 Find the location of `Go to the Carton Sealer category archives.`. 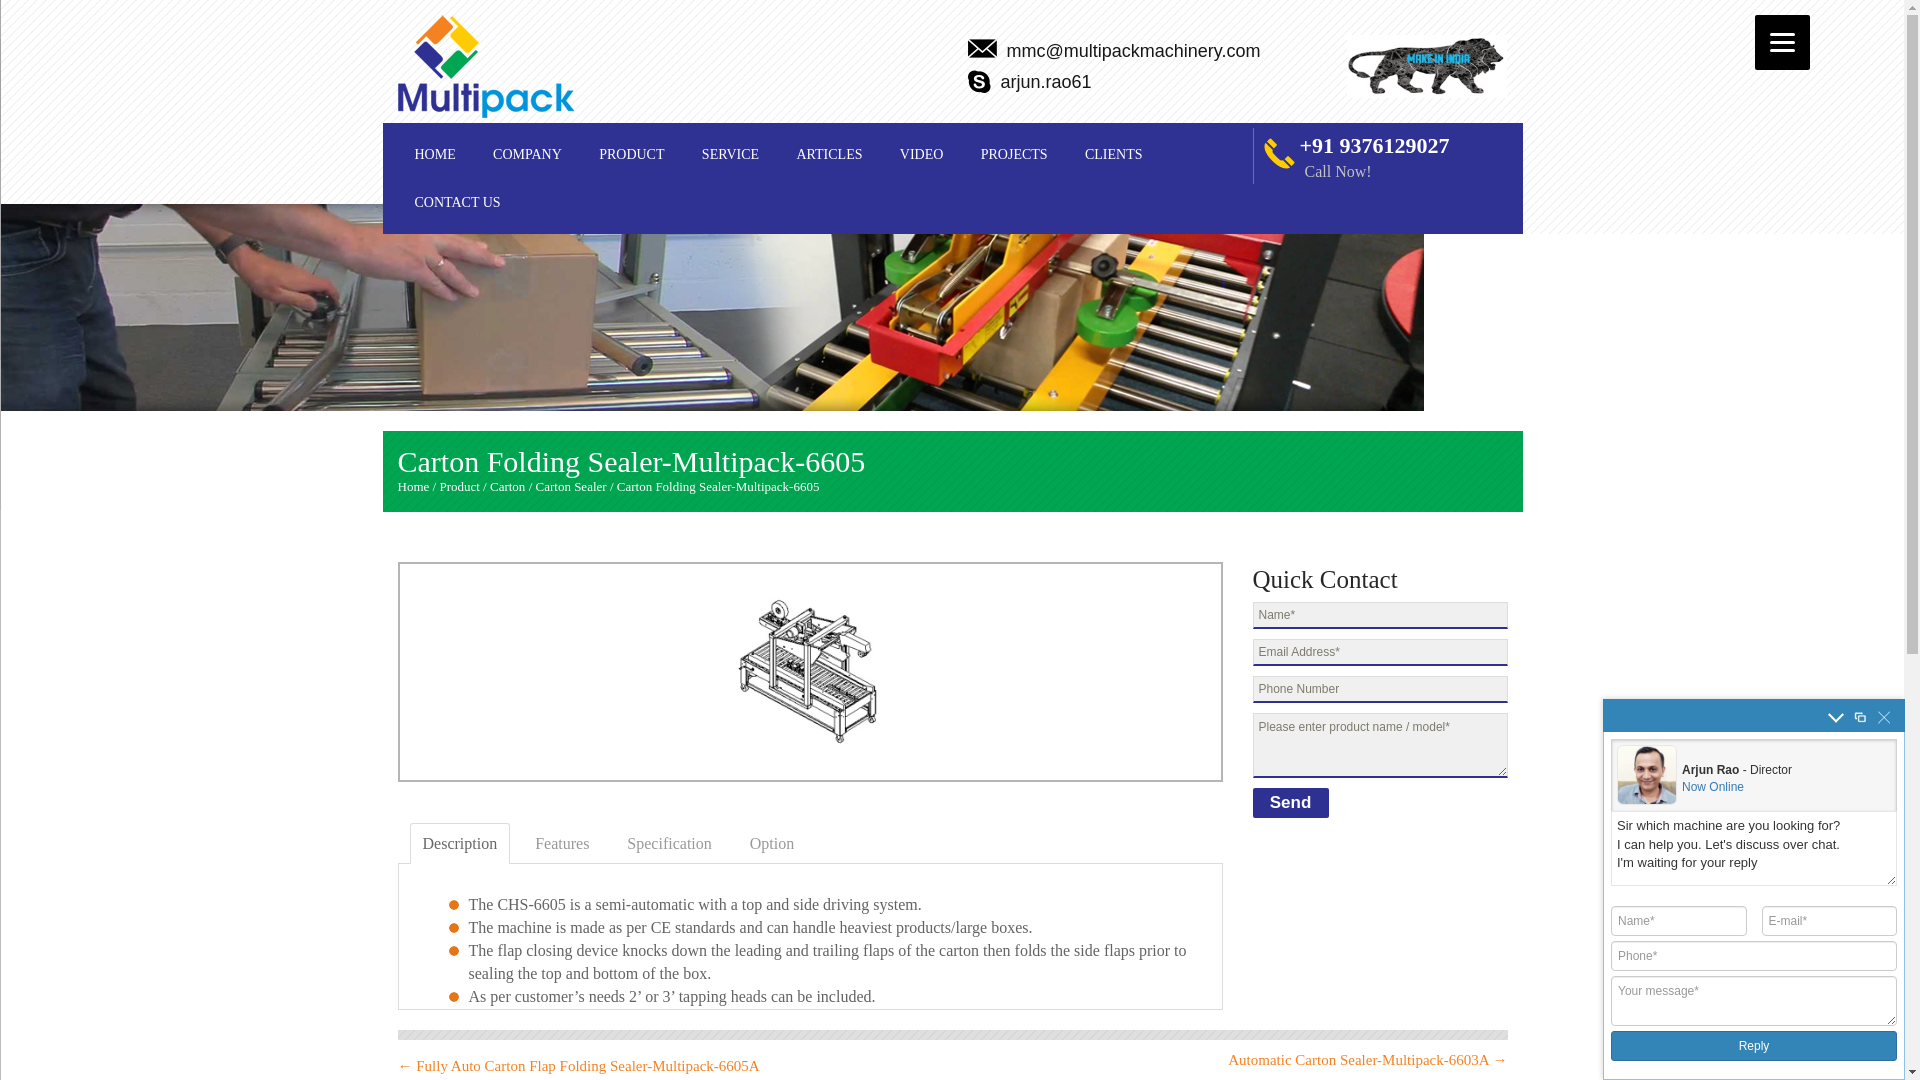

Go to the Carton Sealer category archives. is located at coordinates (570, 486).